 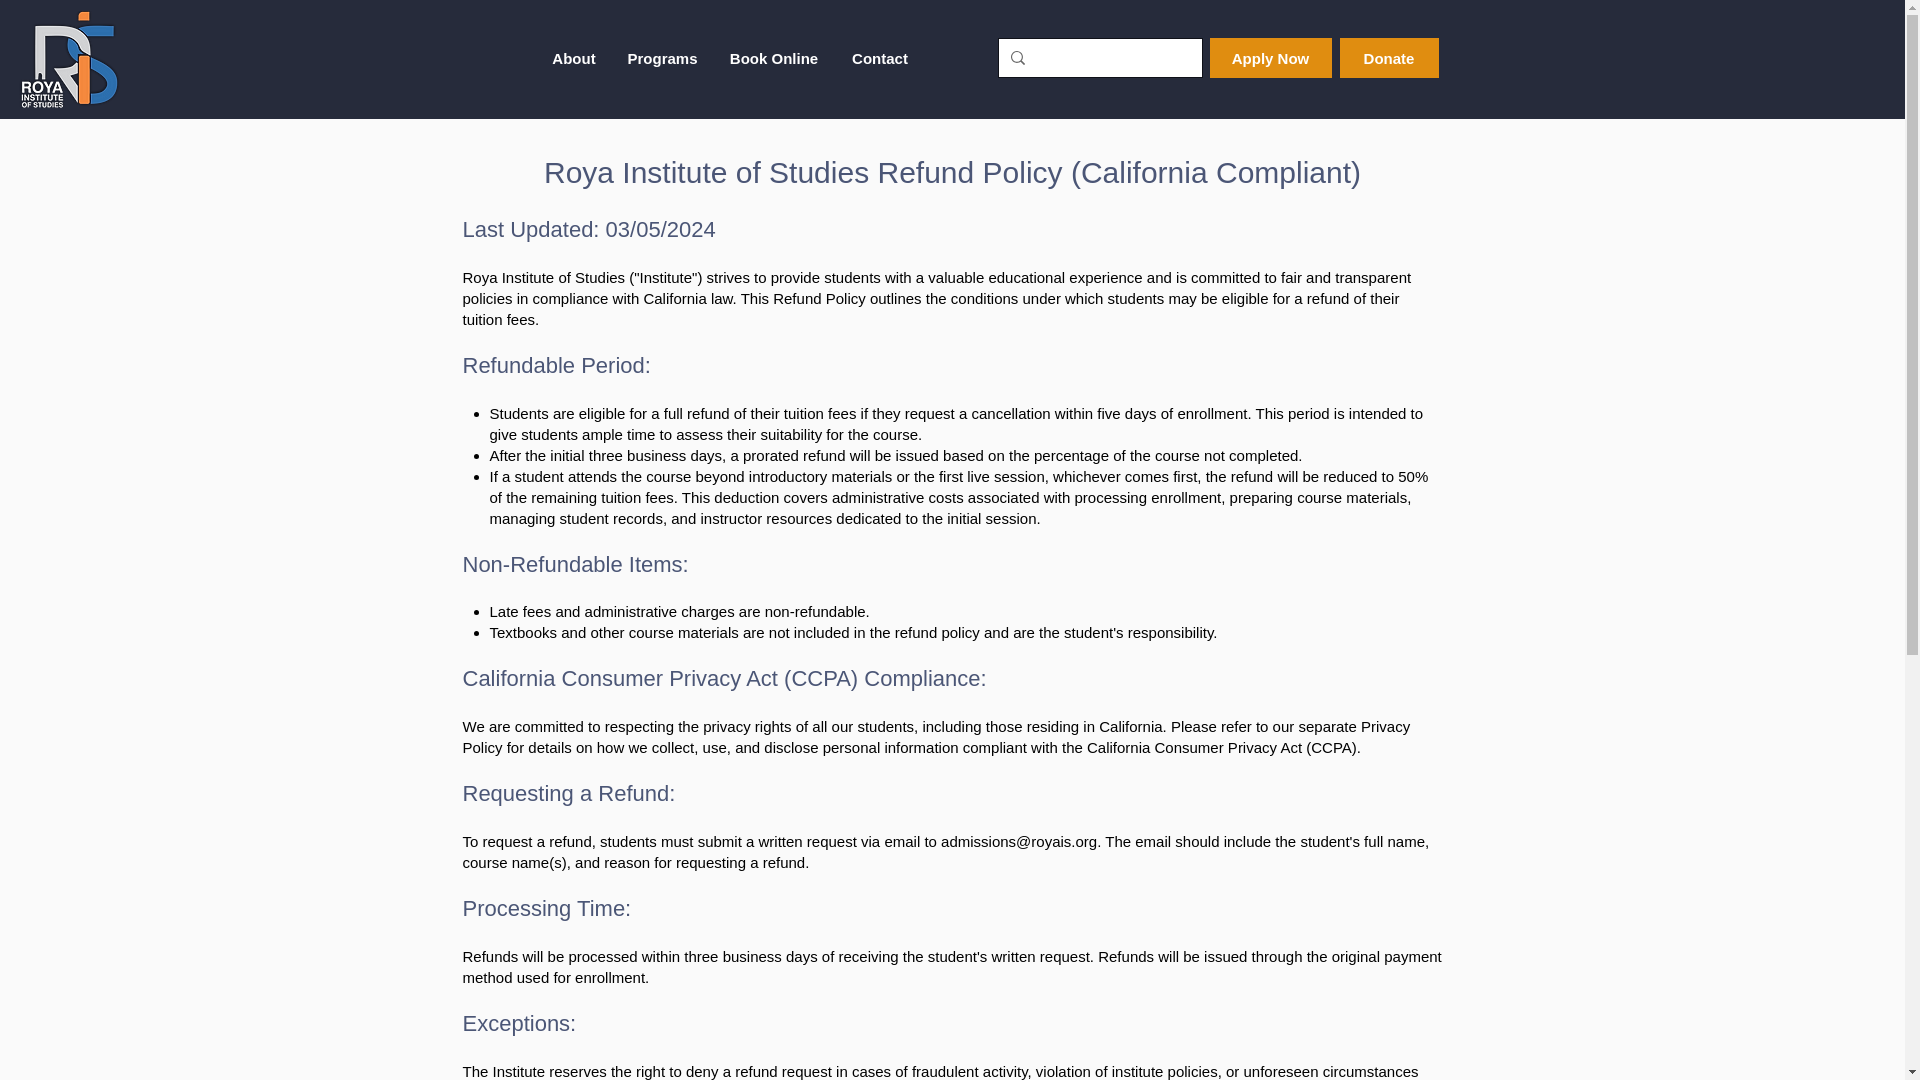 I want to click on Contact, so click(x=880, y=58).